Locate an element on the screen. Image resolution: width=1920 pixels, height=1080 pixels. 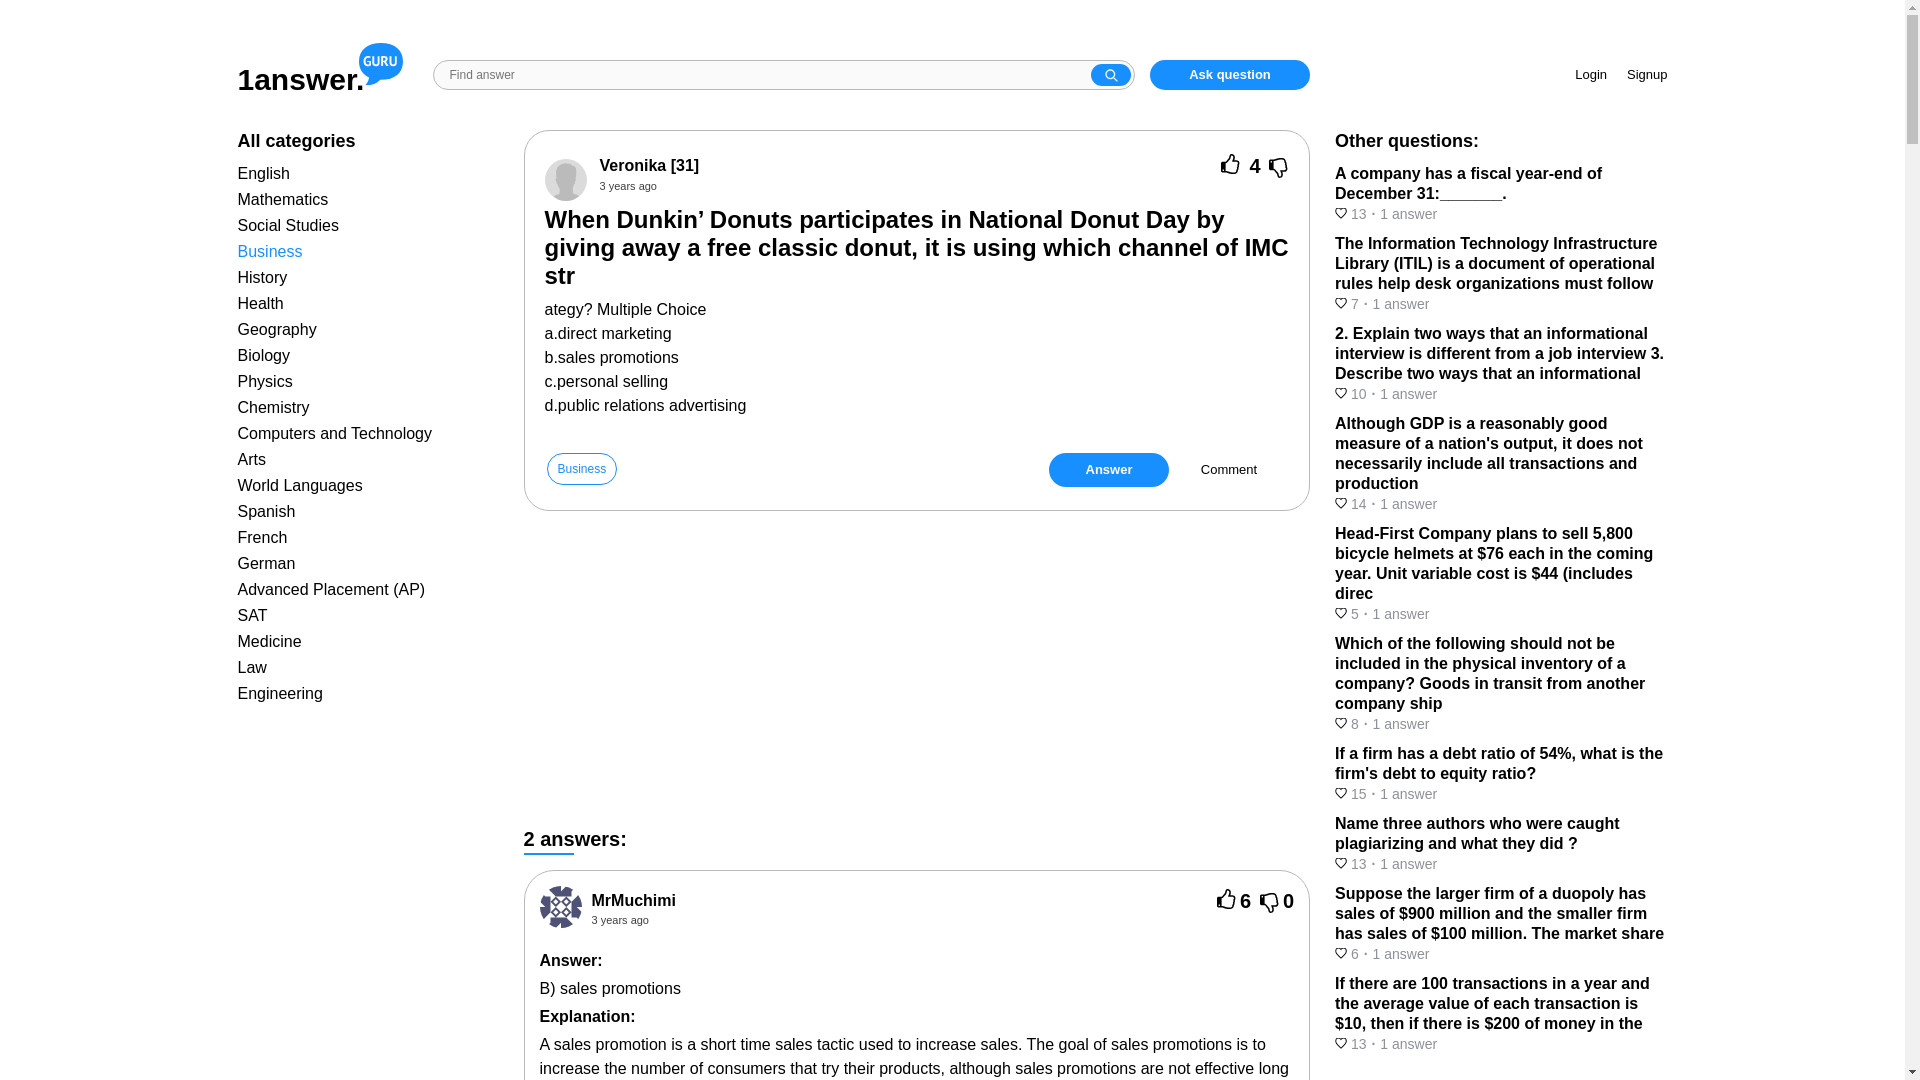
Mathematics is located at coordinates (283, 200).